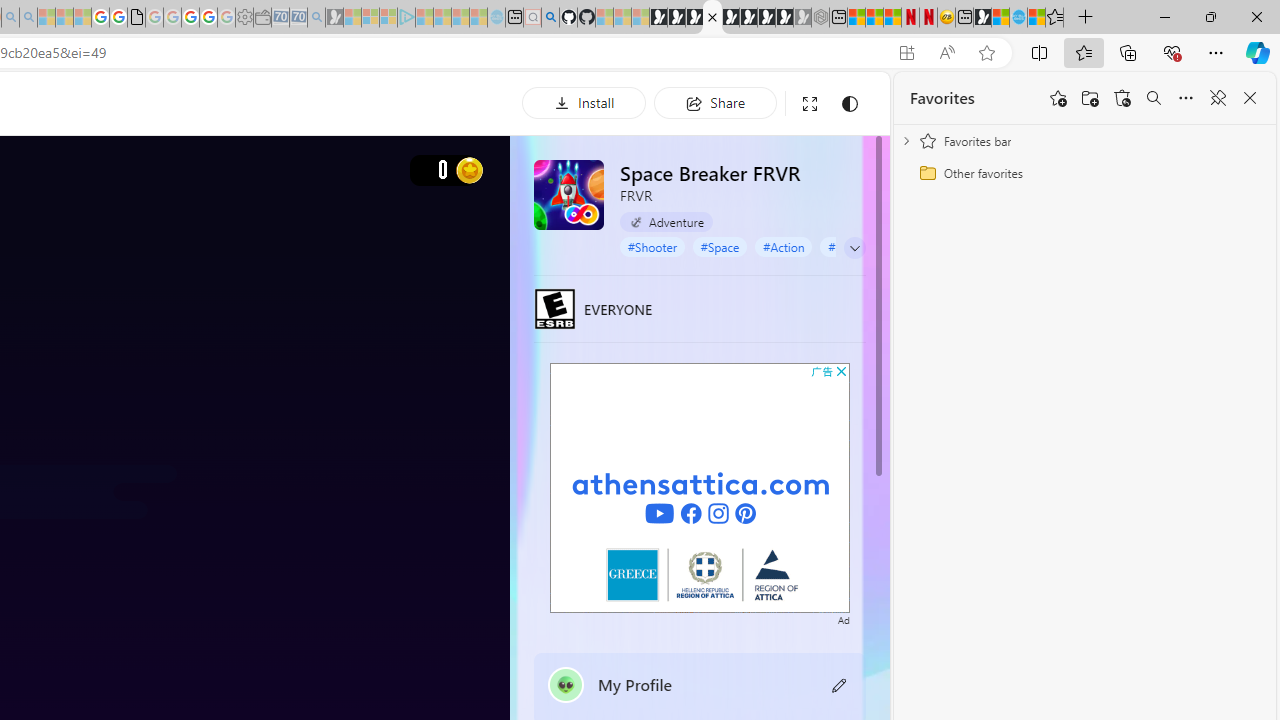  What do you see at coordinates (666, 222) in the screenshot?
I see `Adventure` at bounding box center [666, 222].